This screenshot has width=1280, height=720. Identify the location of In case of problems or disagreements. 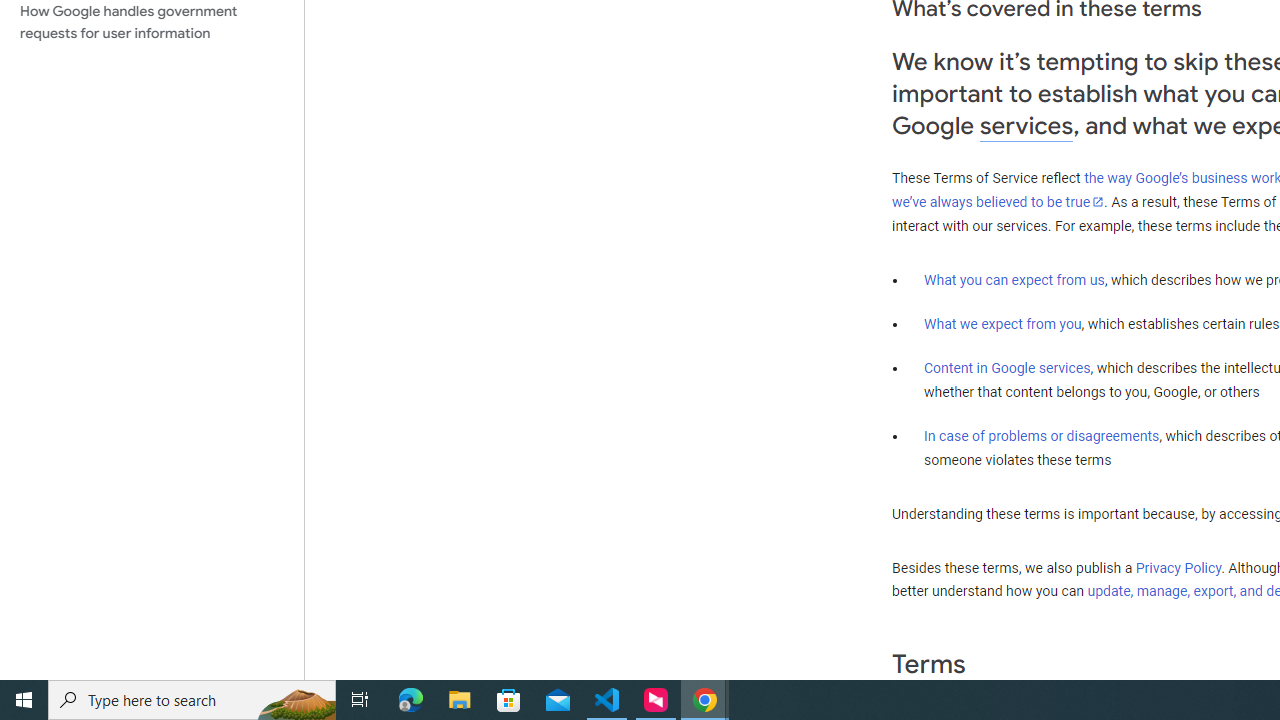
(1042, 435).